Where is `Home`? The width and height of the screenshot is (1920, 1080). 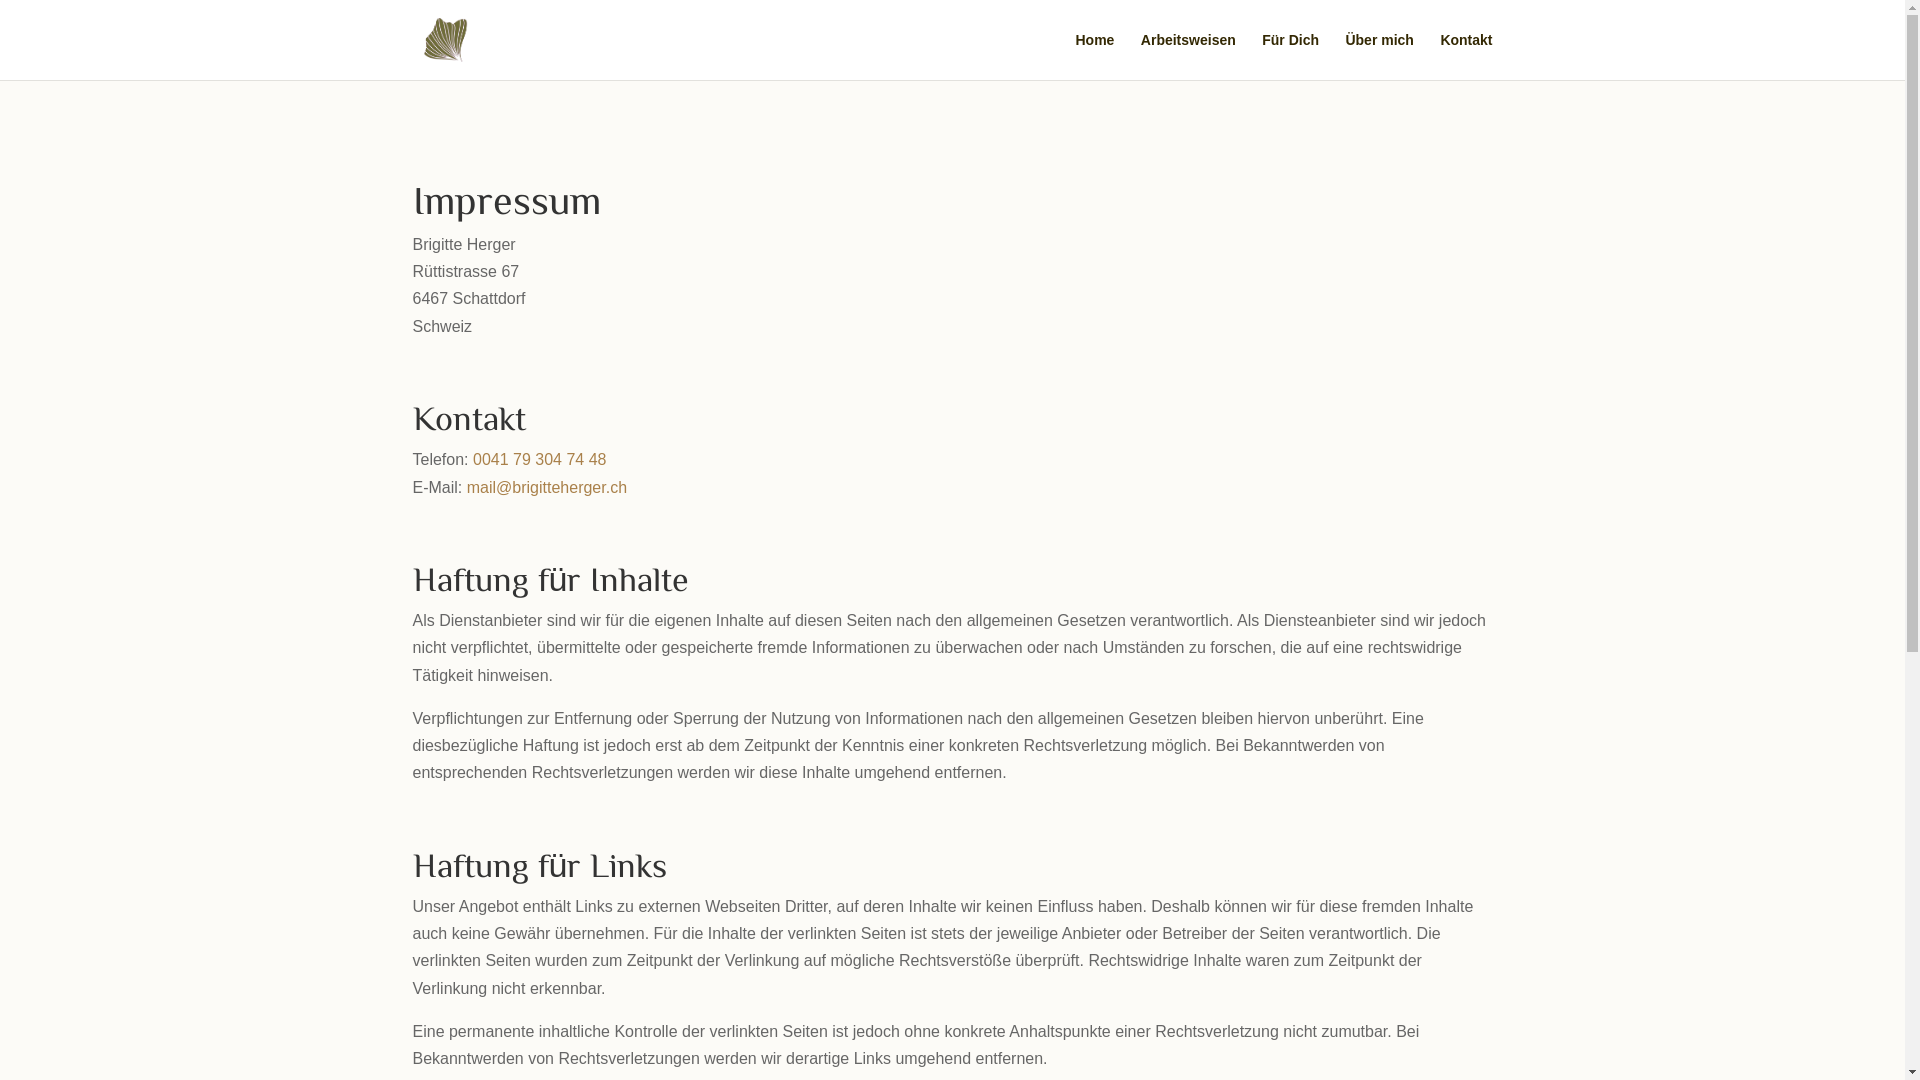 Home is located at coordinates (1094, 56).